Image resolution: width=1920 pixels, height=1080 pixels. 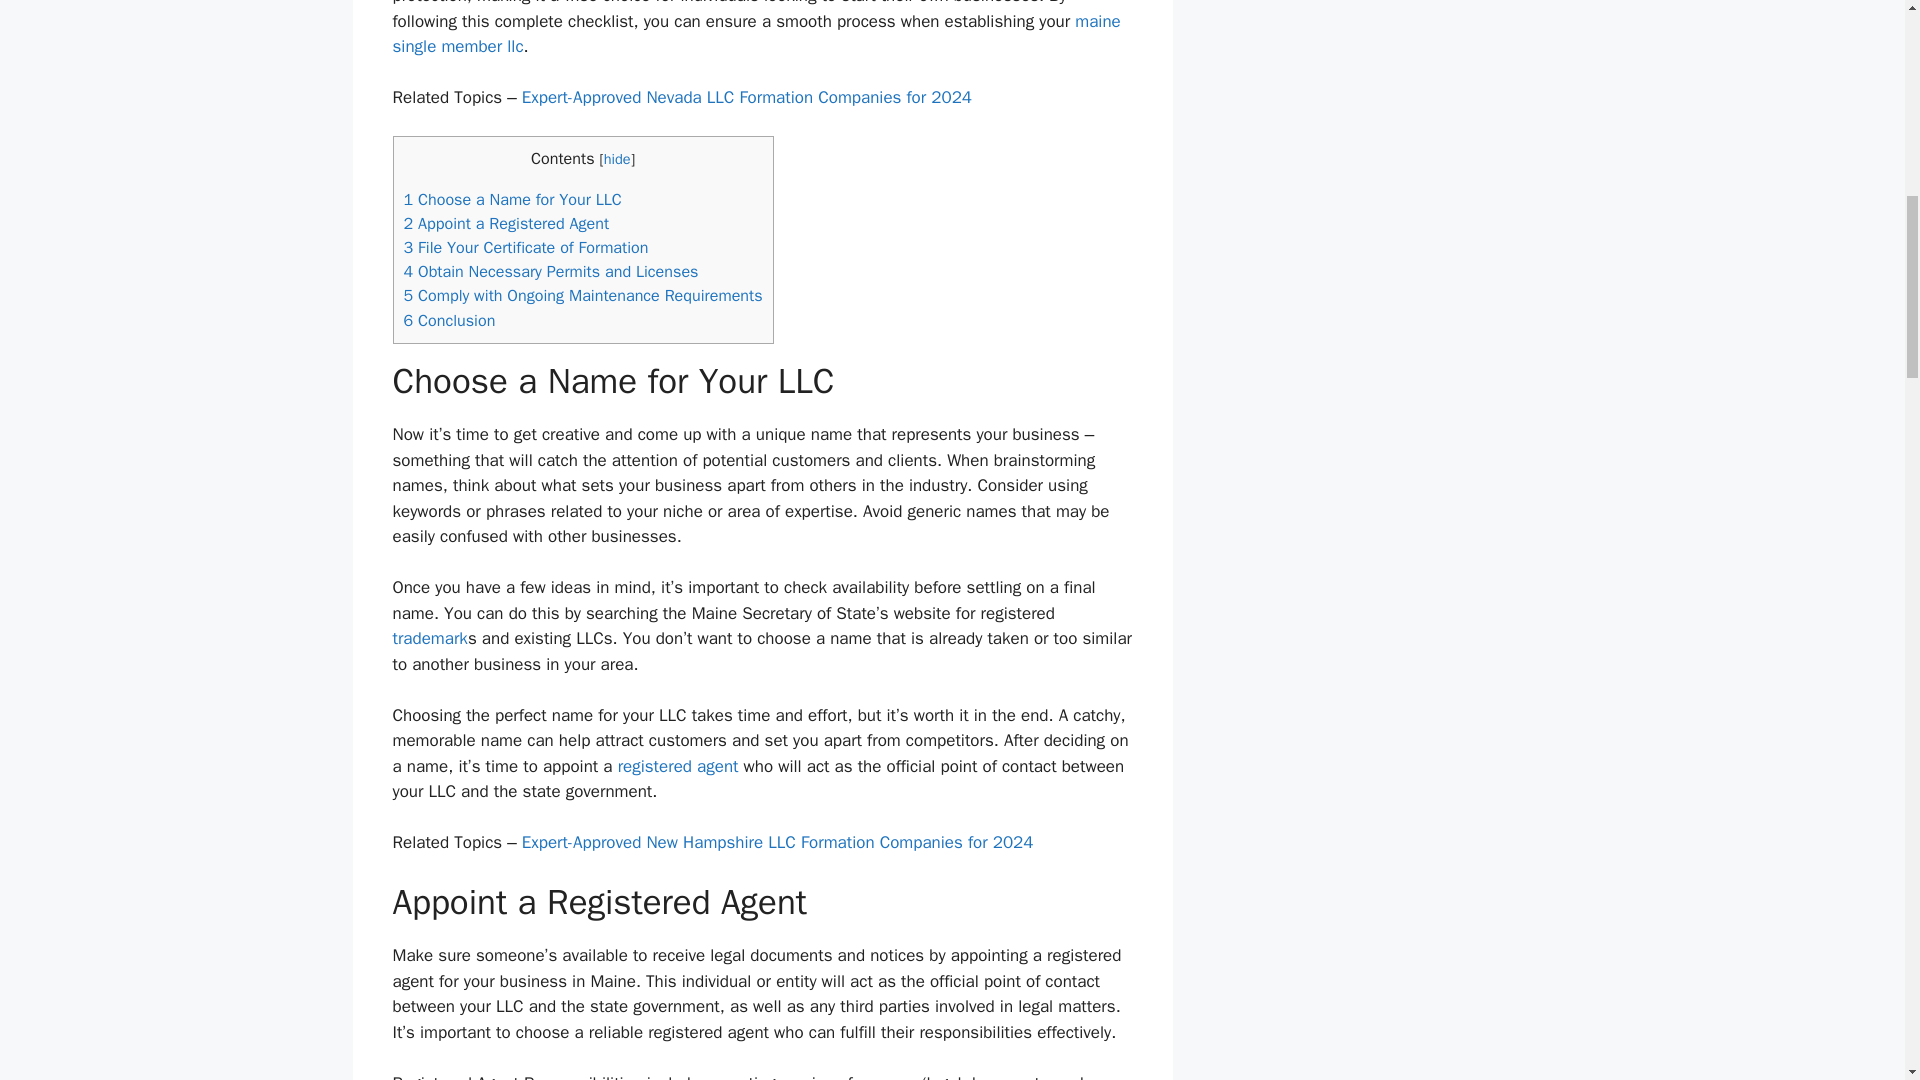 I want to click on 2 Appoint a Registered Agent, so click(x=506, y=223).